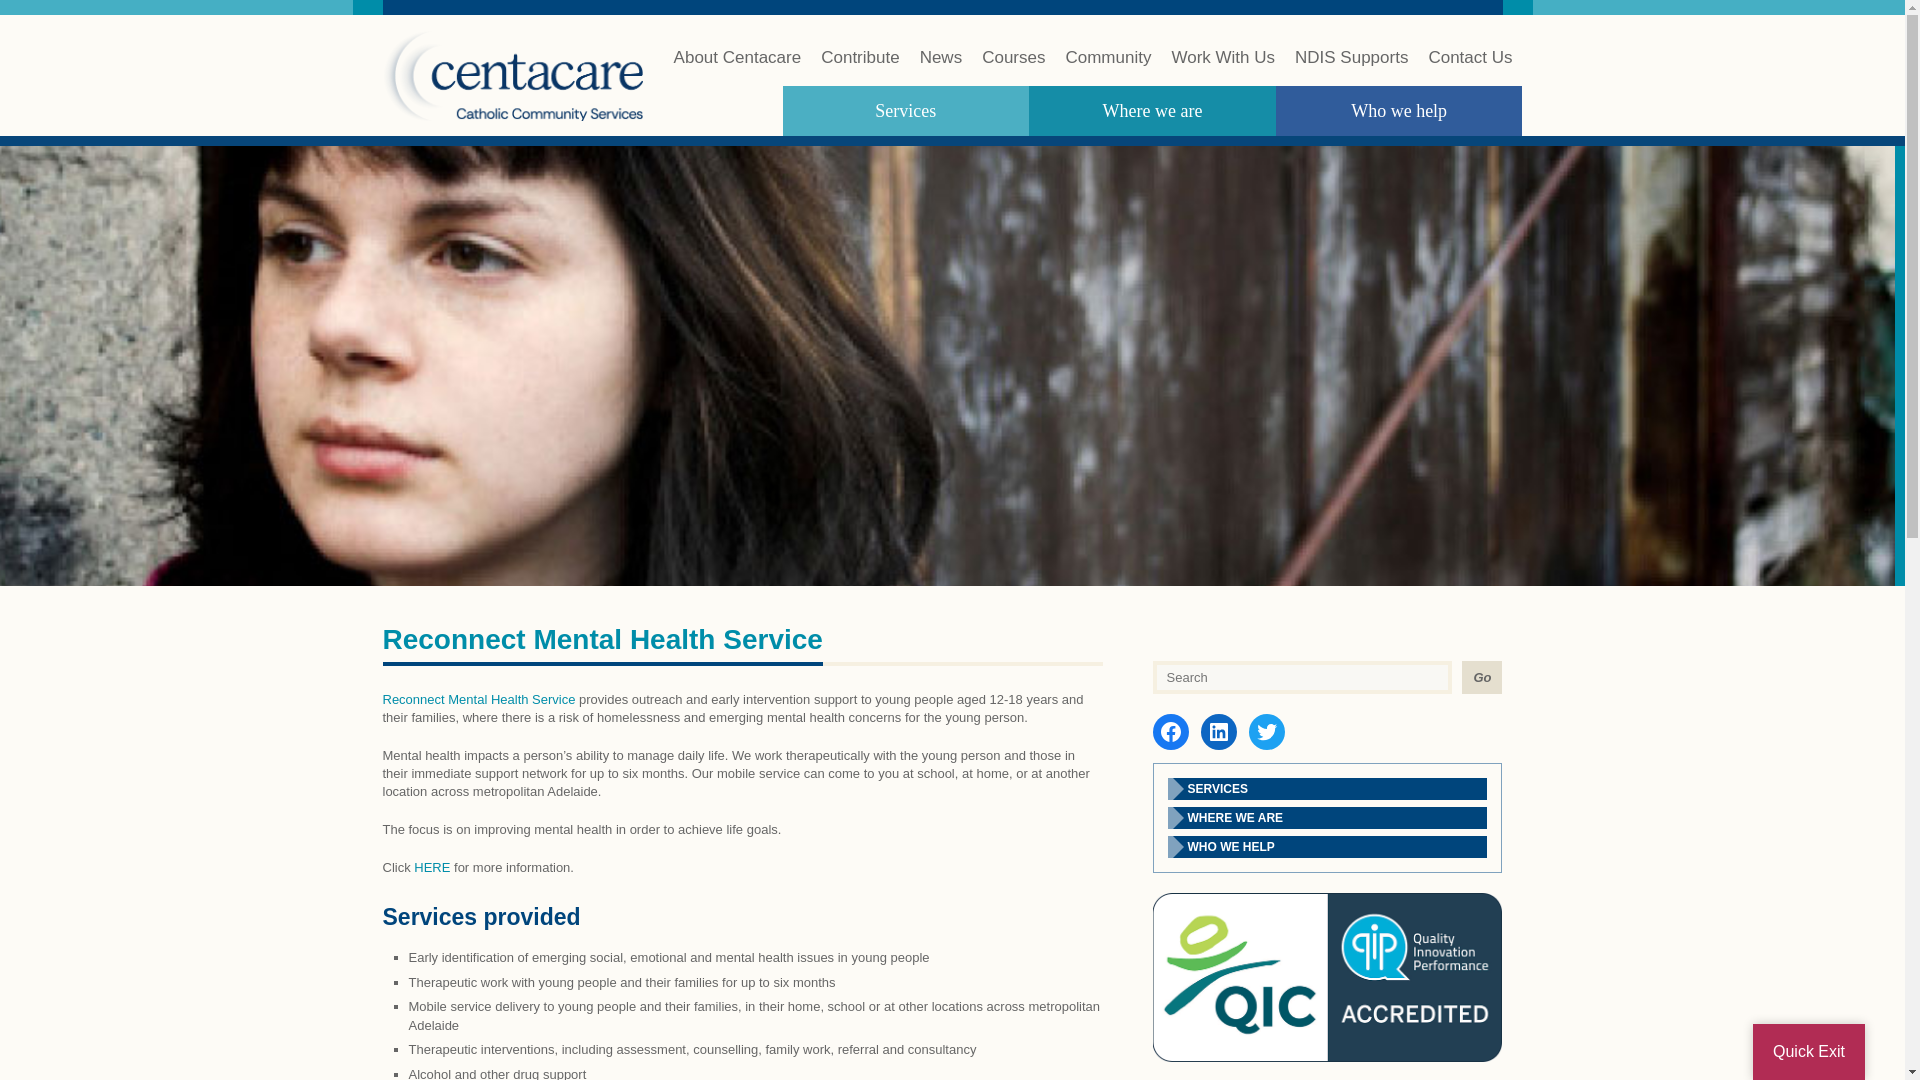 This screenshot has height=1080, width=1920. What do you see at coordinates (905, 111) in the screenshot?
I see `Services` at bounding box center [905, 111].